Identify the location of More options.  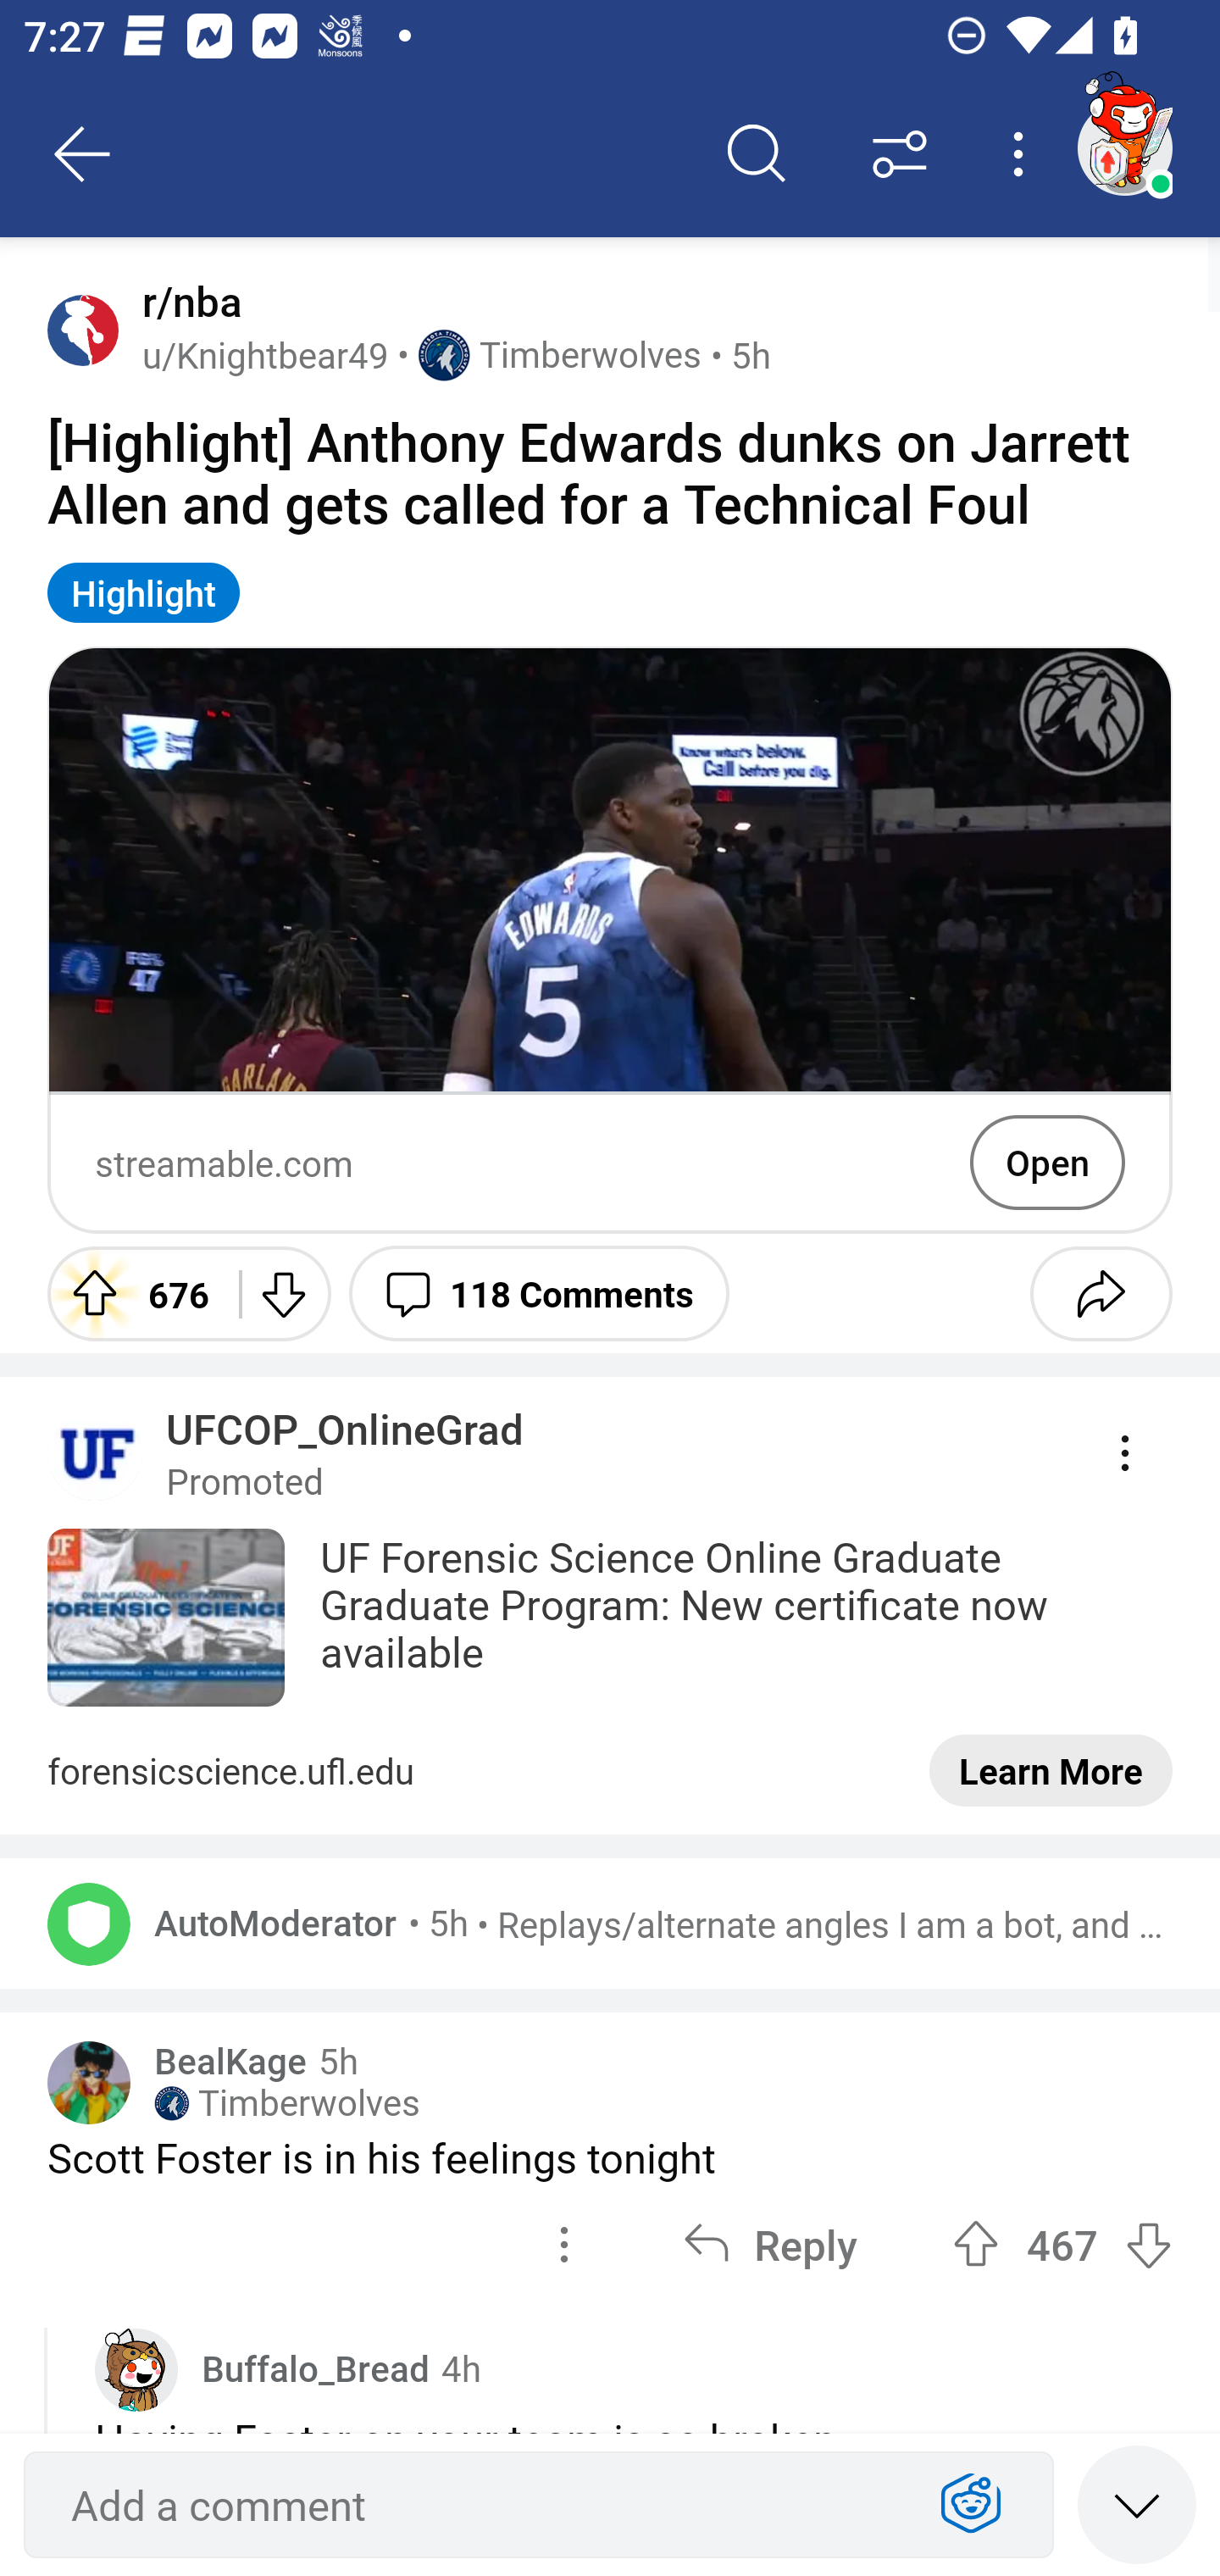
(1023, 154).